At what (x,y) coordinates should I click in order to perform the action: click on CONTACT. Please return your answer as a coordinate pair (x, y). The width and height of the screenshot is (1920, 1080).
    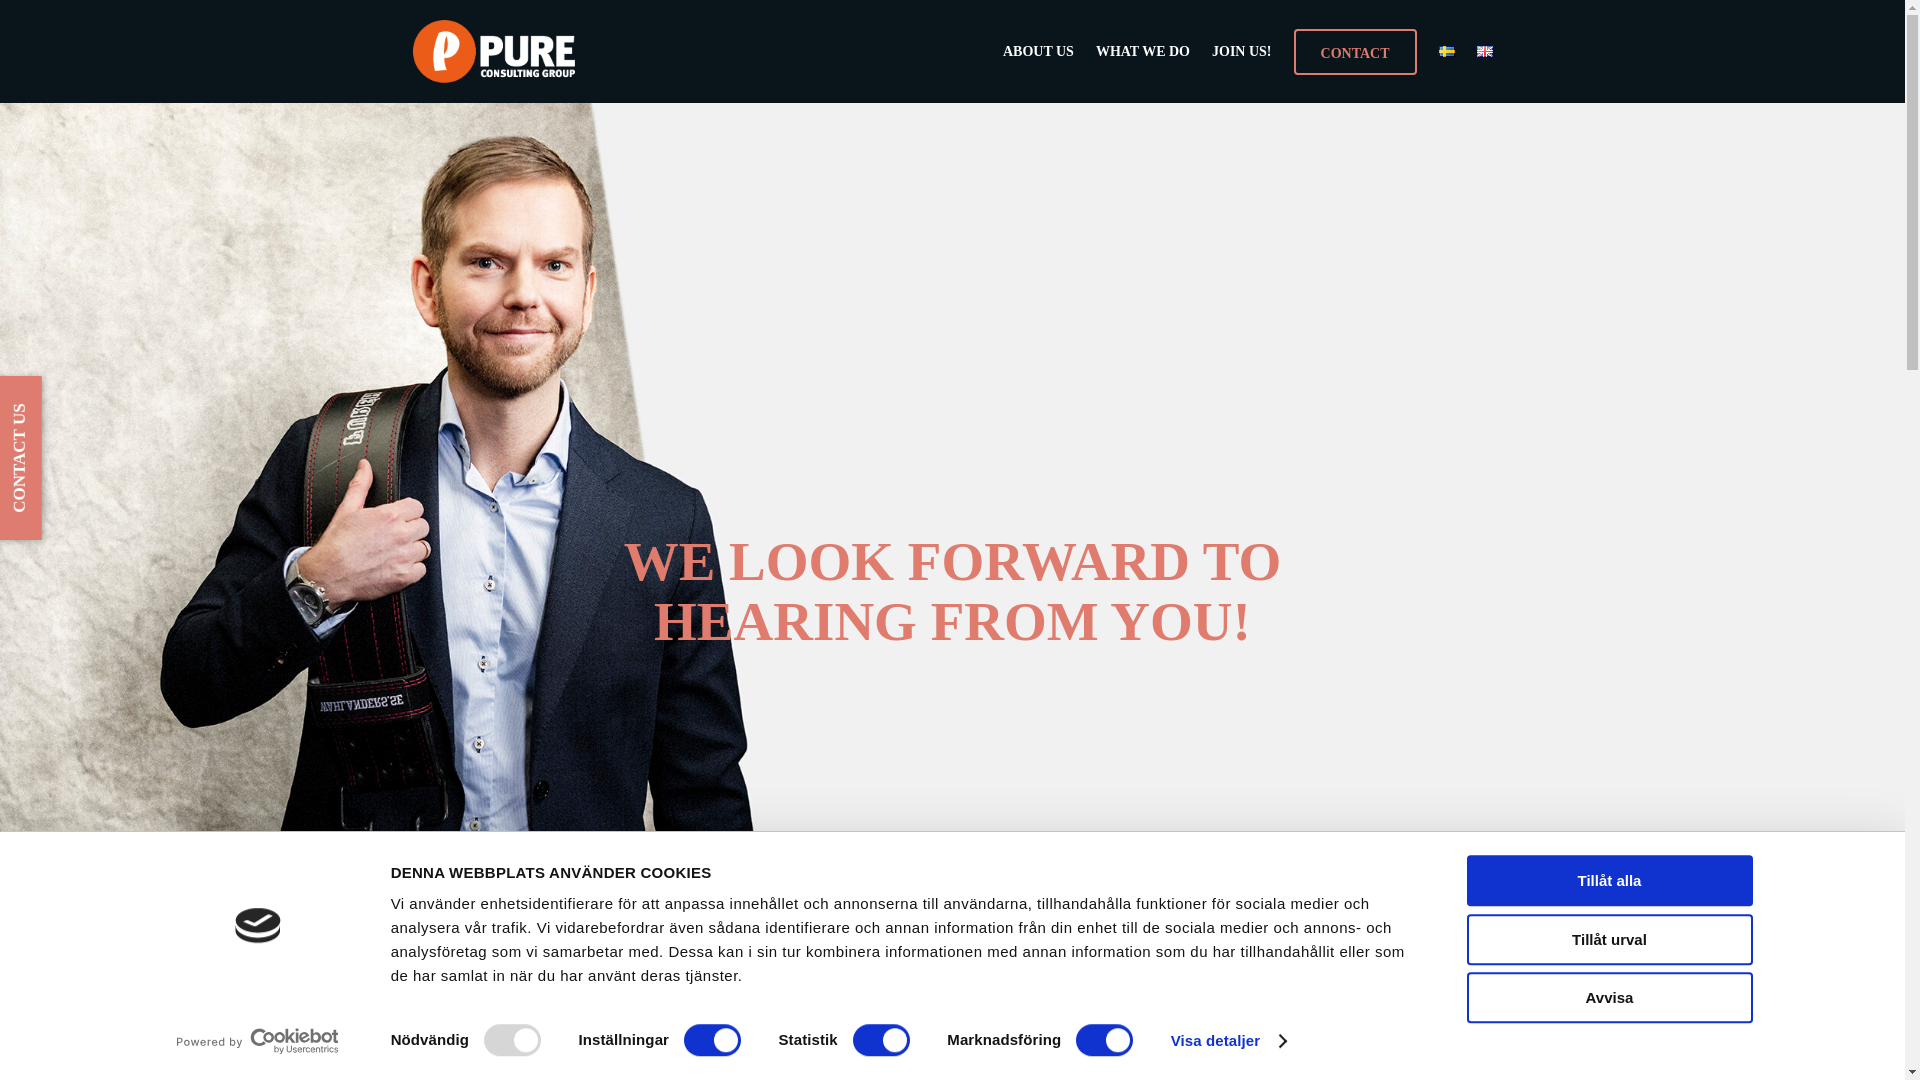
    Looking at the image, I should click on (1355, 52).